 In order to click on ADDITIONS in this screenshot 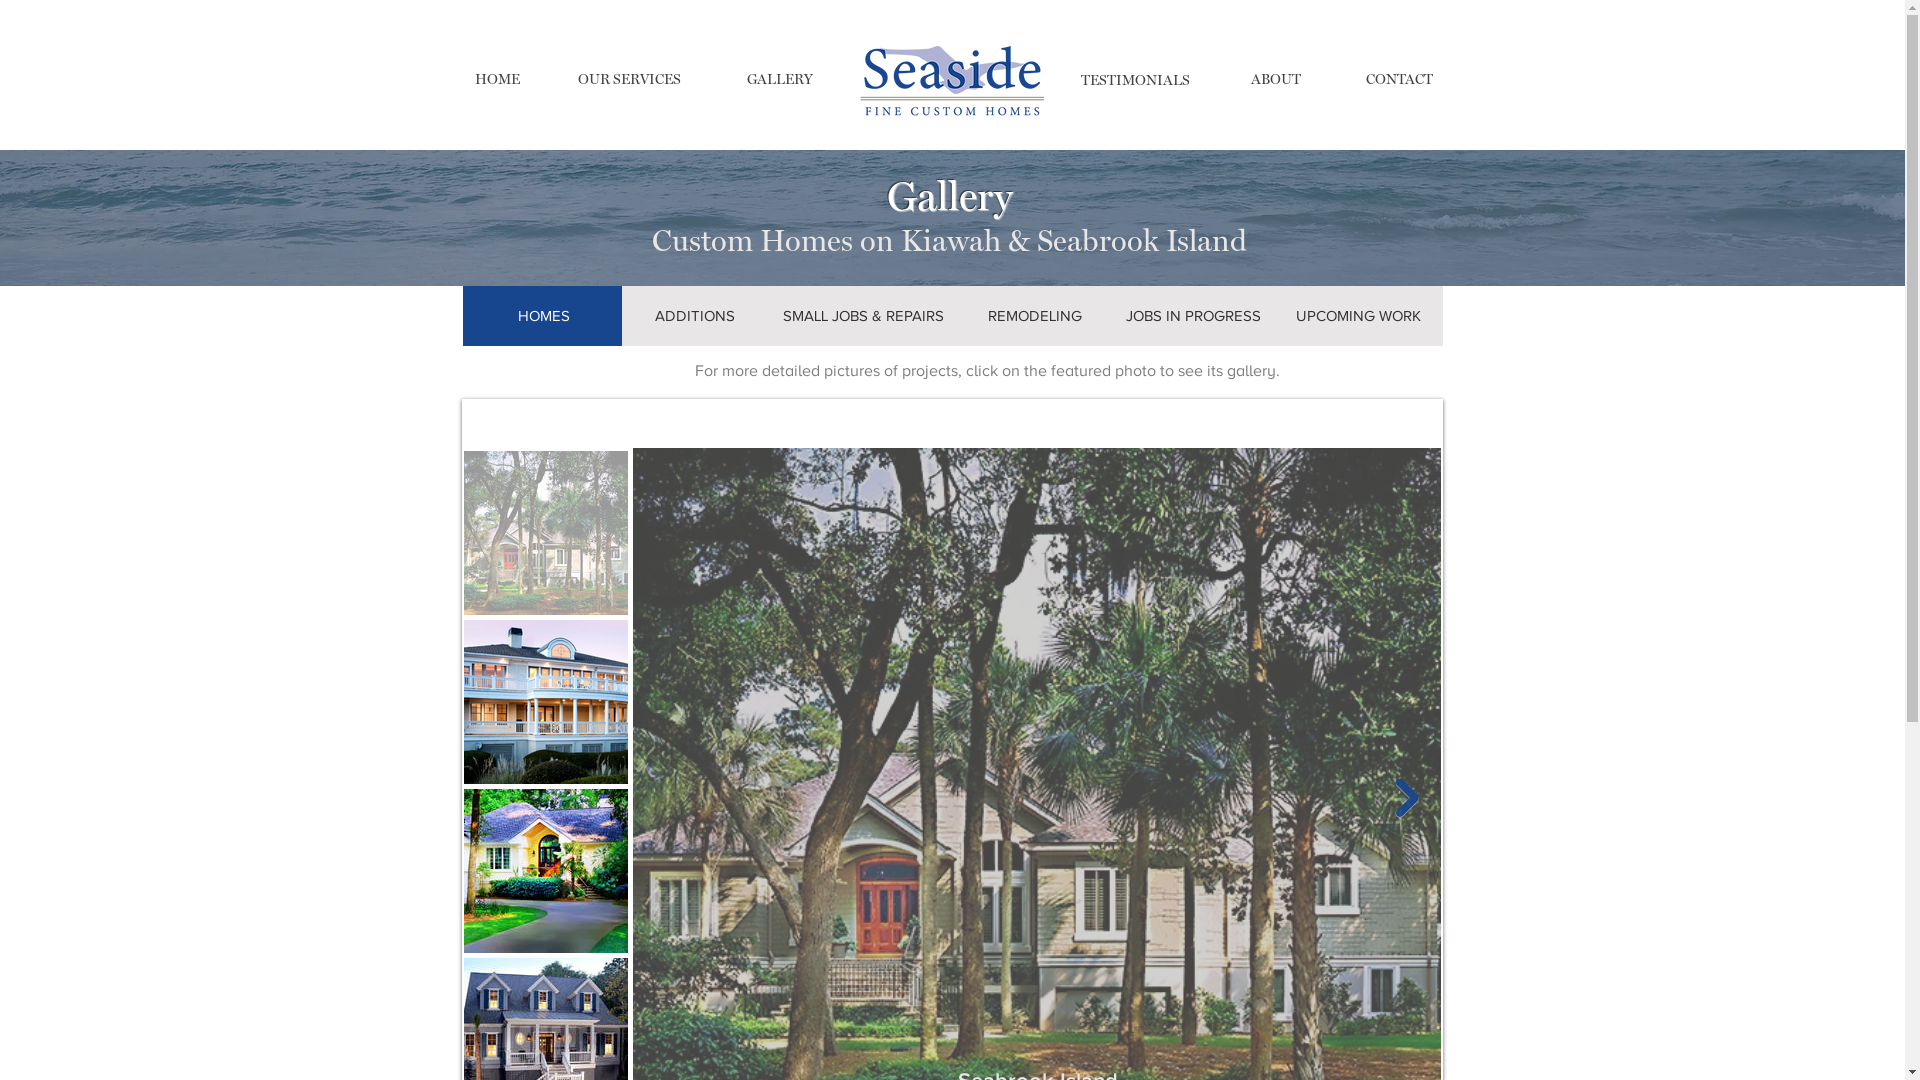, I will do `click(696, 316)`.